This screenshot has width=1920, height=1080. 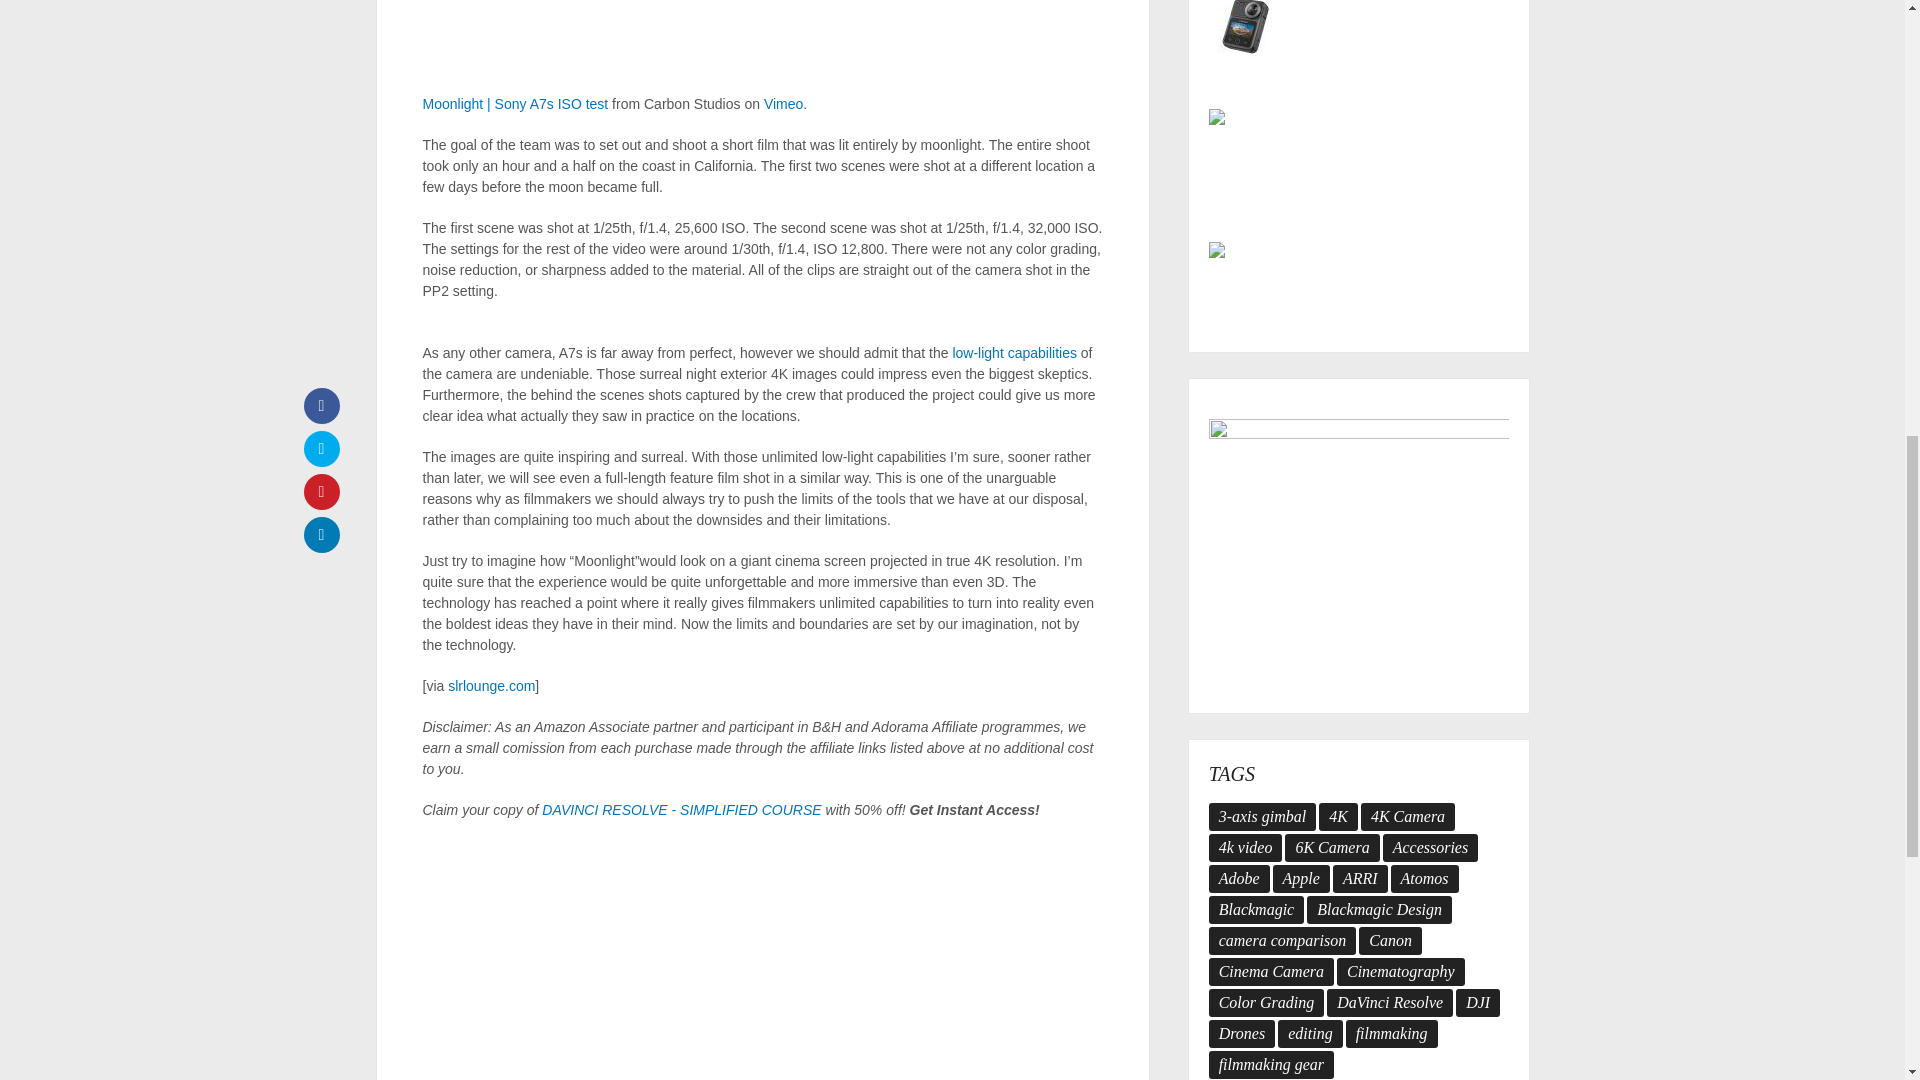 What do you see at coordinates (491, 686) in the screenshot?
I see `slrlounge.com` at bounding box center [491, 686].